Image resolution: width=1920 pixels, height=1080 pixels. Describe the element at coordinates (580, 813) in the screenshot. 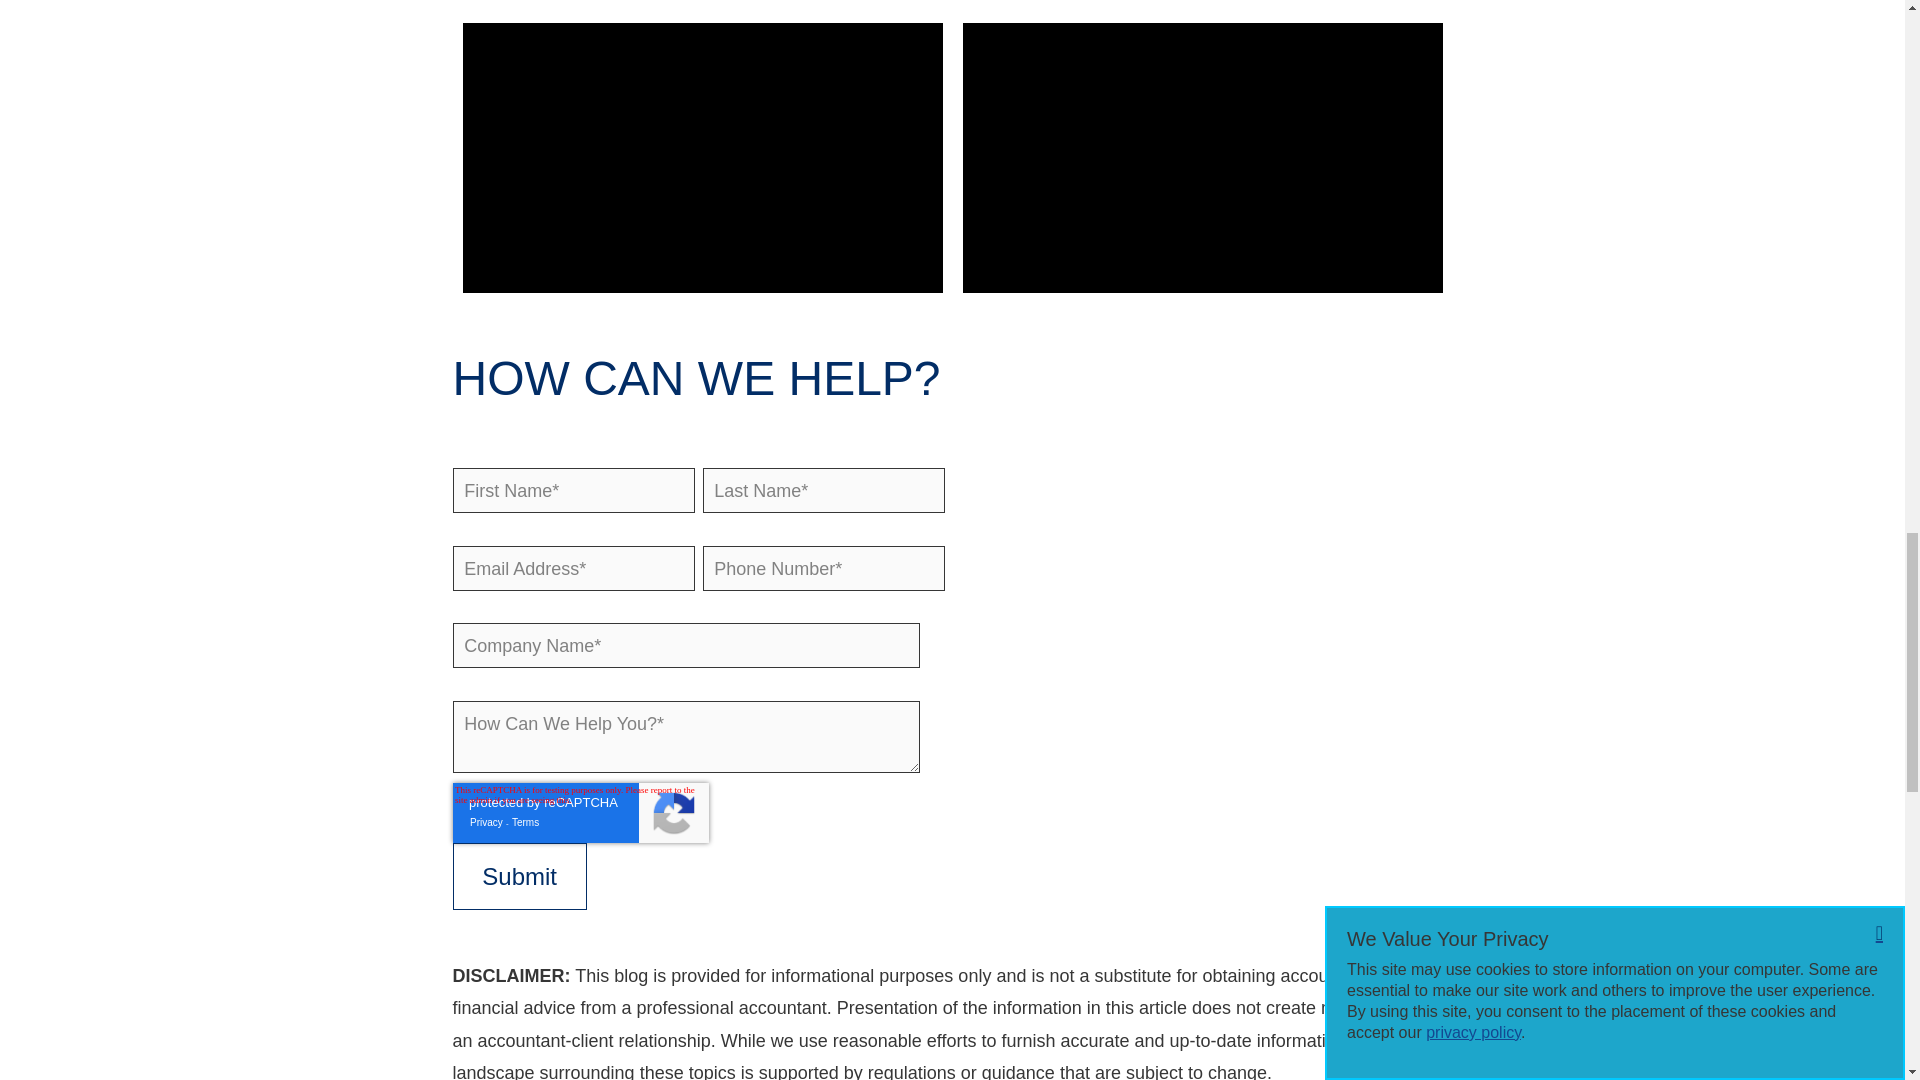

I see `reCAPTCHA` at that location.